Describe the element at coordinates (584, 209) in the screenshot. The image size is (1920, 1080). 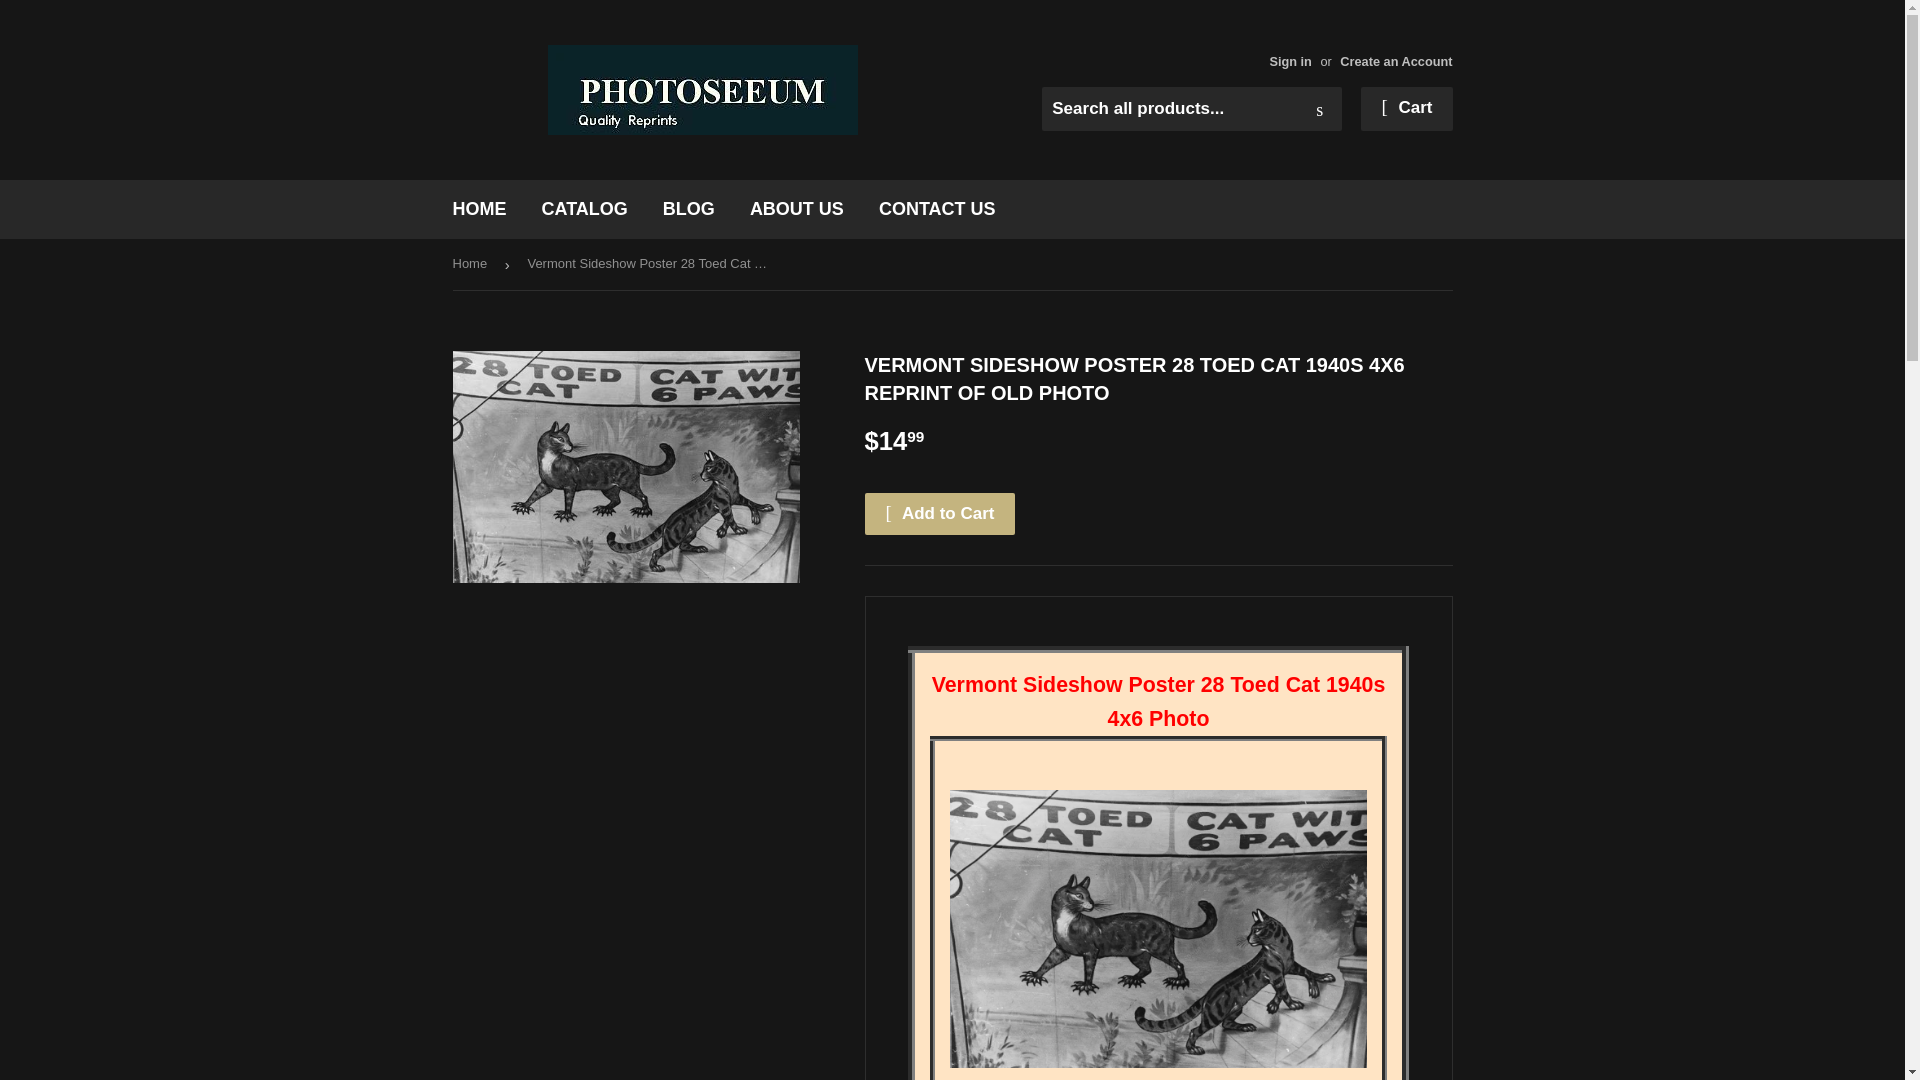
I see `CATALOG` at that location.